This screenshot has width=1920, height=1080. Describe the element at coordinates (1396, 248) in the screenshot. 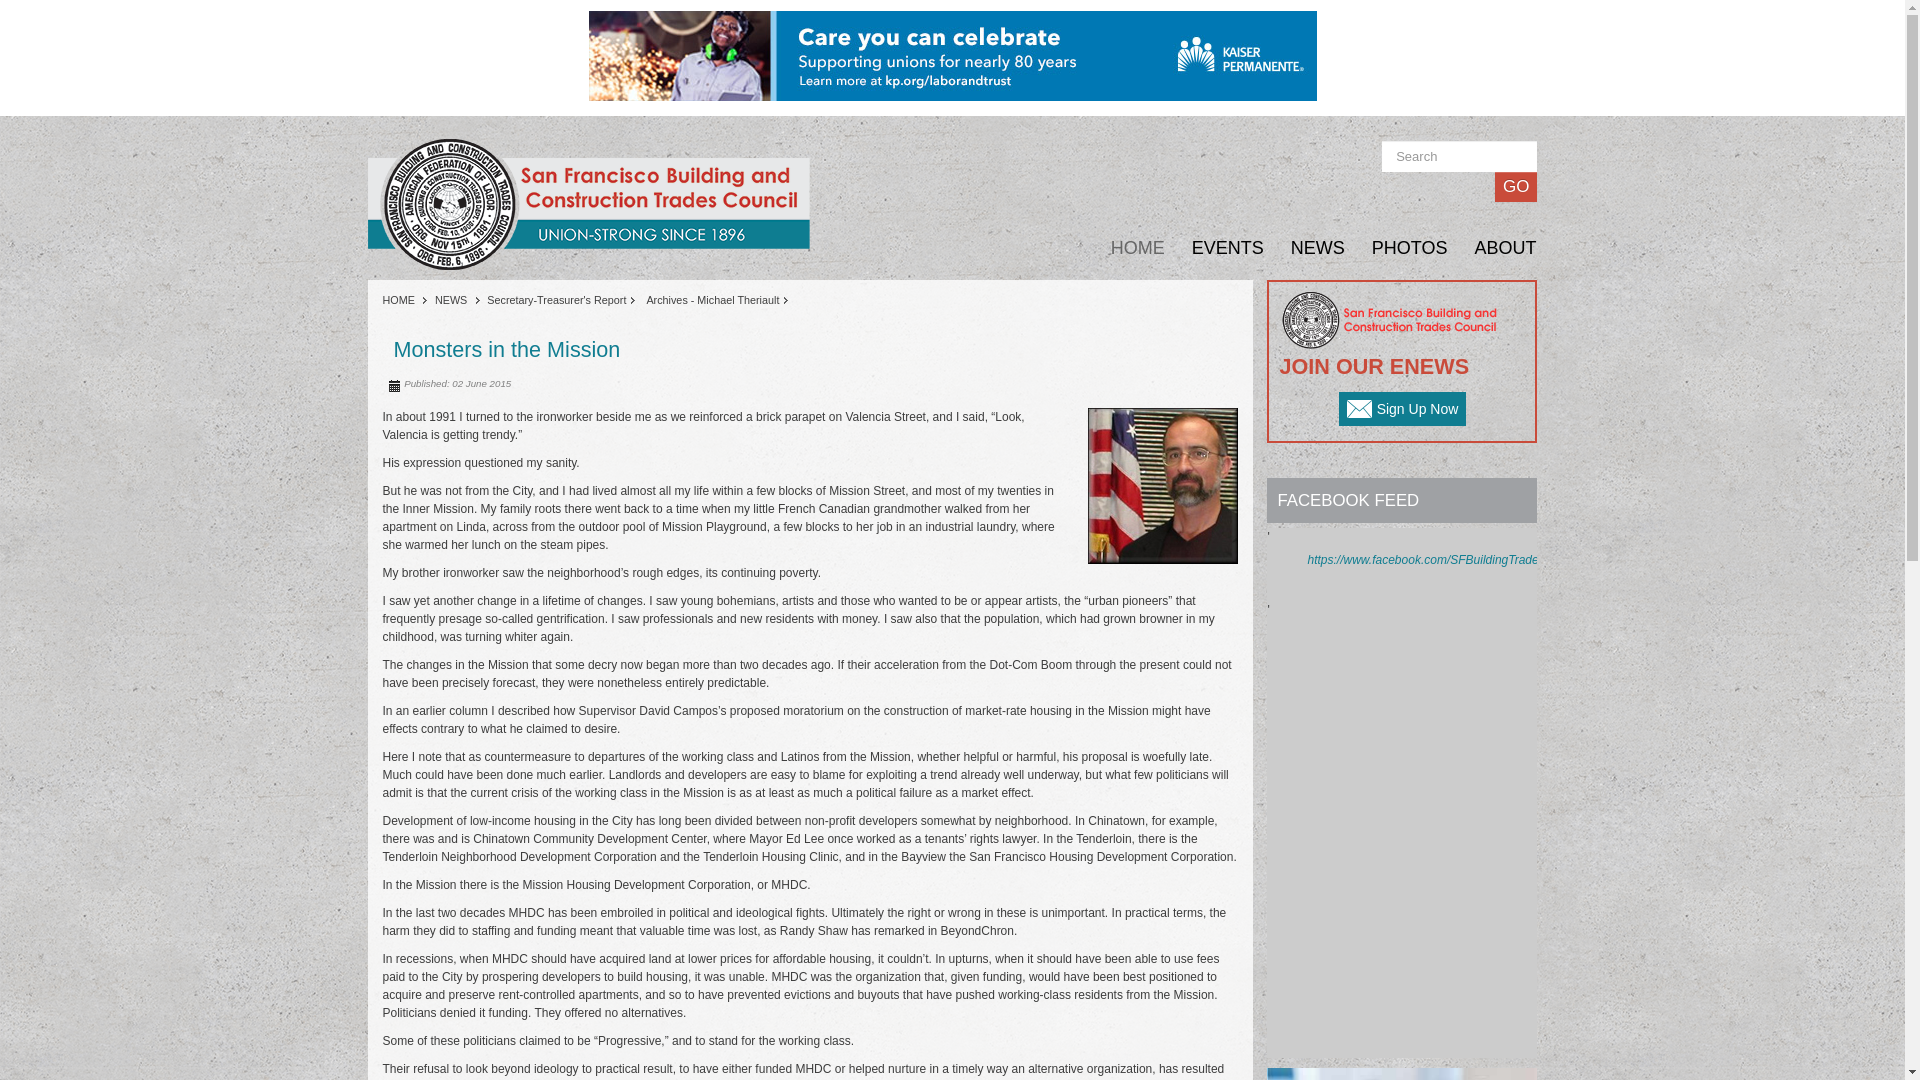

I see `PHOTOS` at that location.